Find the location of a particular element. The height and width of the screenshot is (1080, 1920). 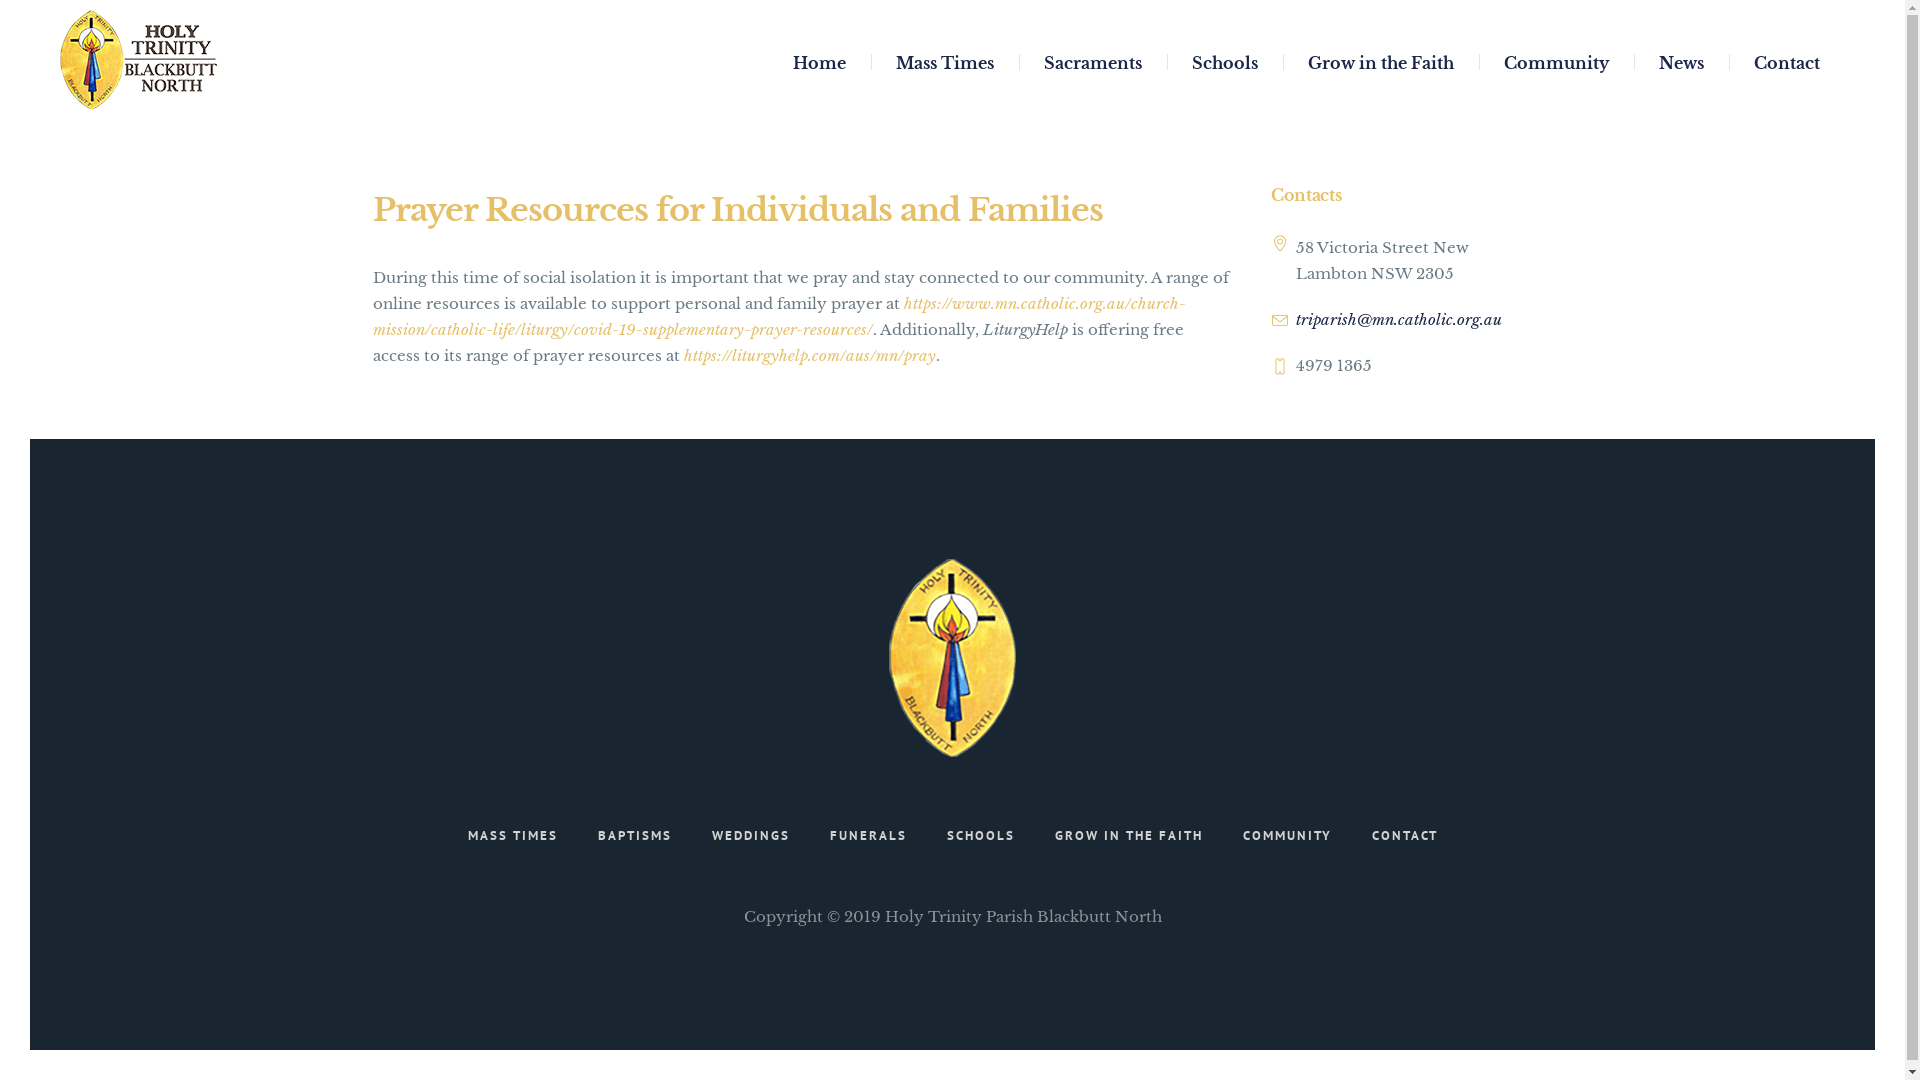

Sacraments is located at coordinates (1093, 60).